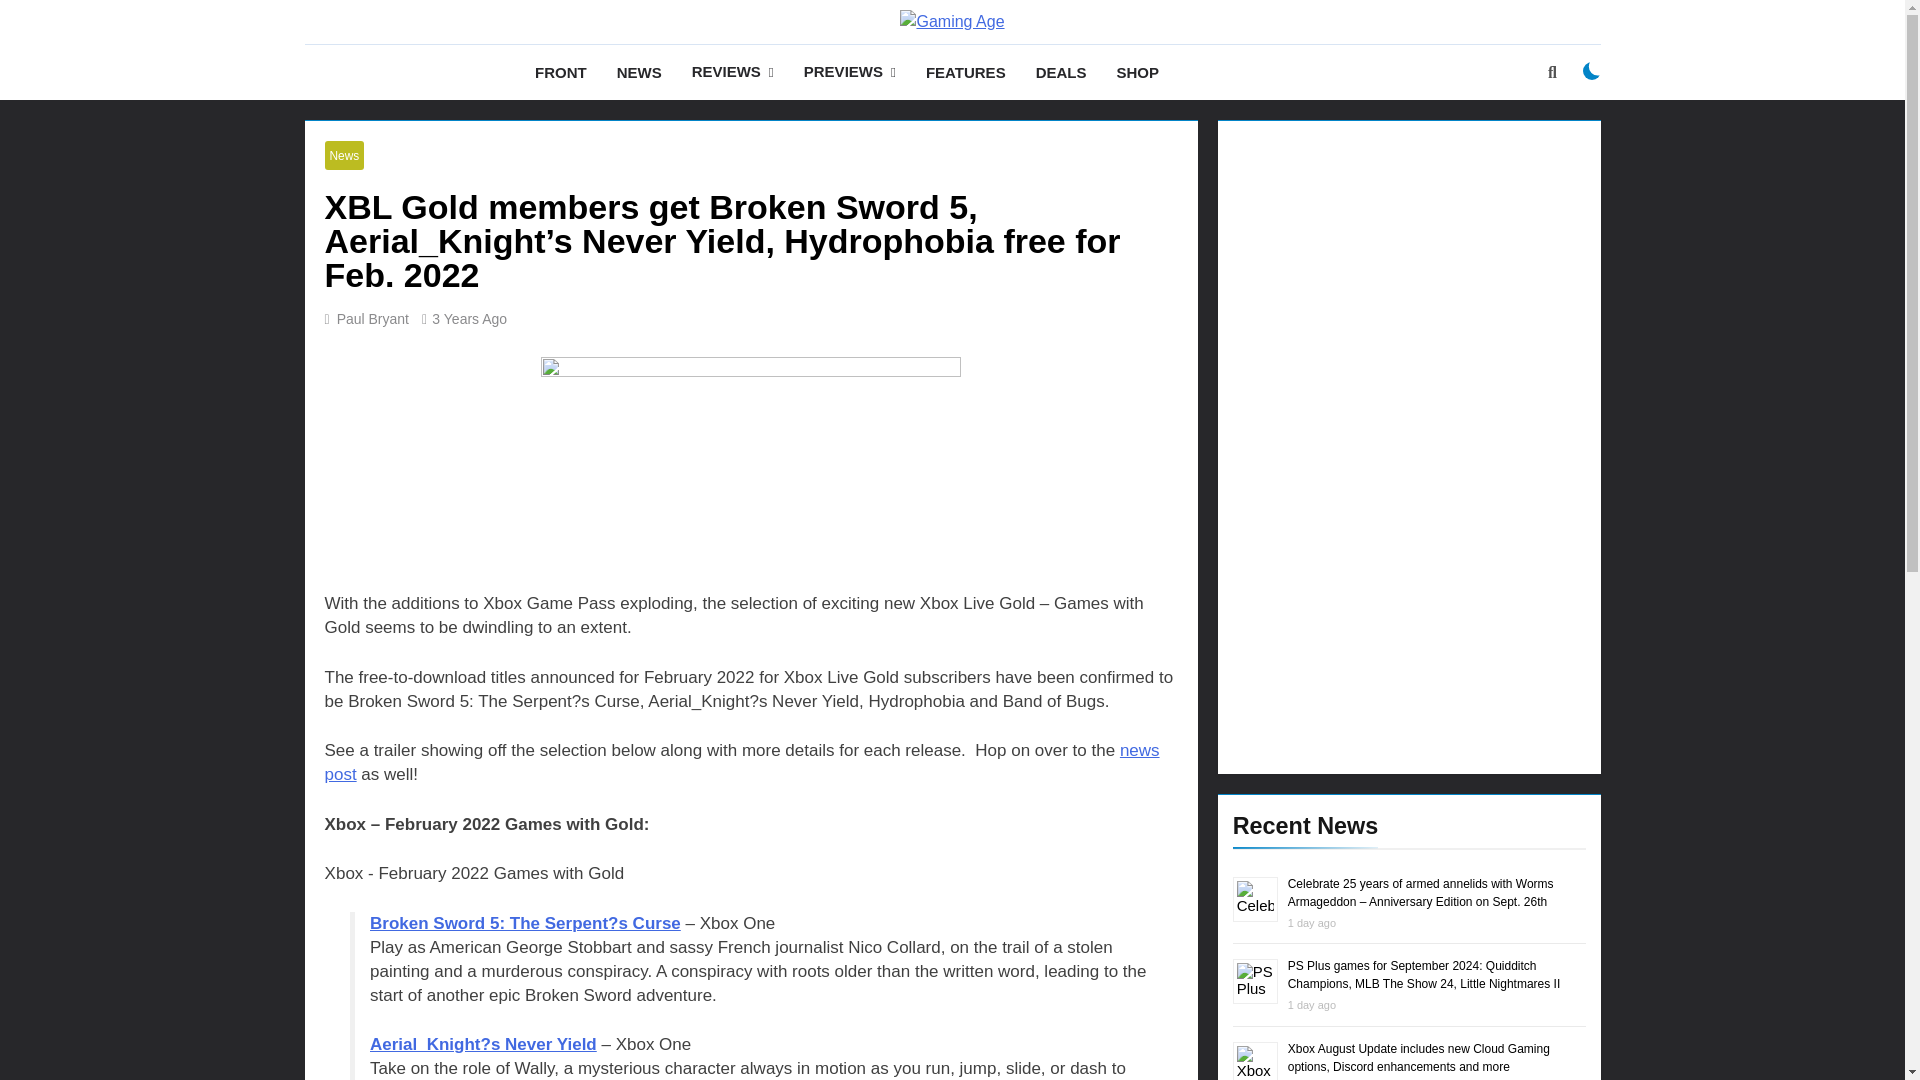 The width and height of the screenshot is (1920, 1080). What do you see at coordinates (966, 73) in the screenshot?
I see `FEATURES` at bounding box center [966, 73].